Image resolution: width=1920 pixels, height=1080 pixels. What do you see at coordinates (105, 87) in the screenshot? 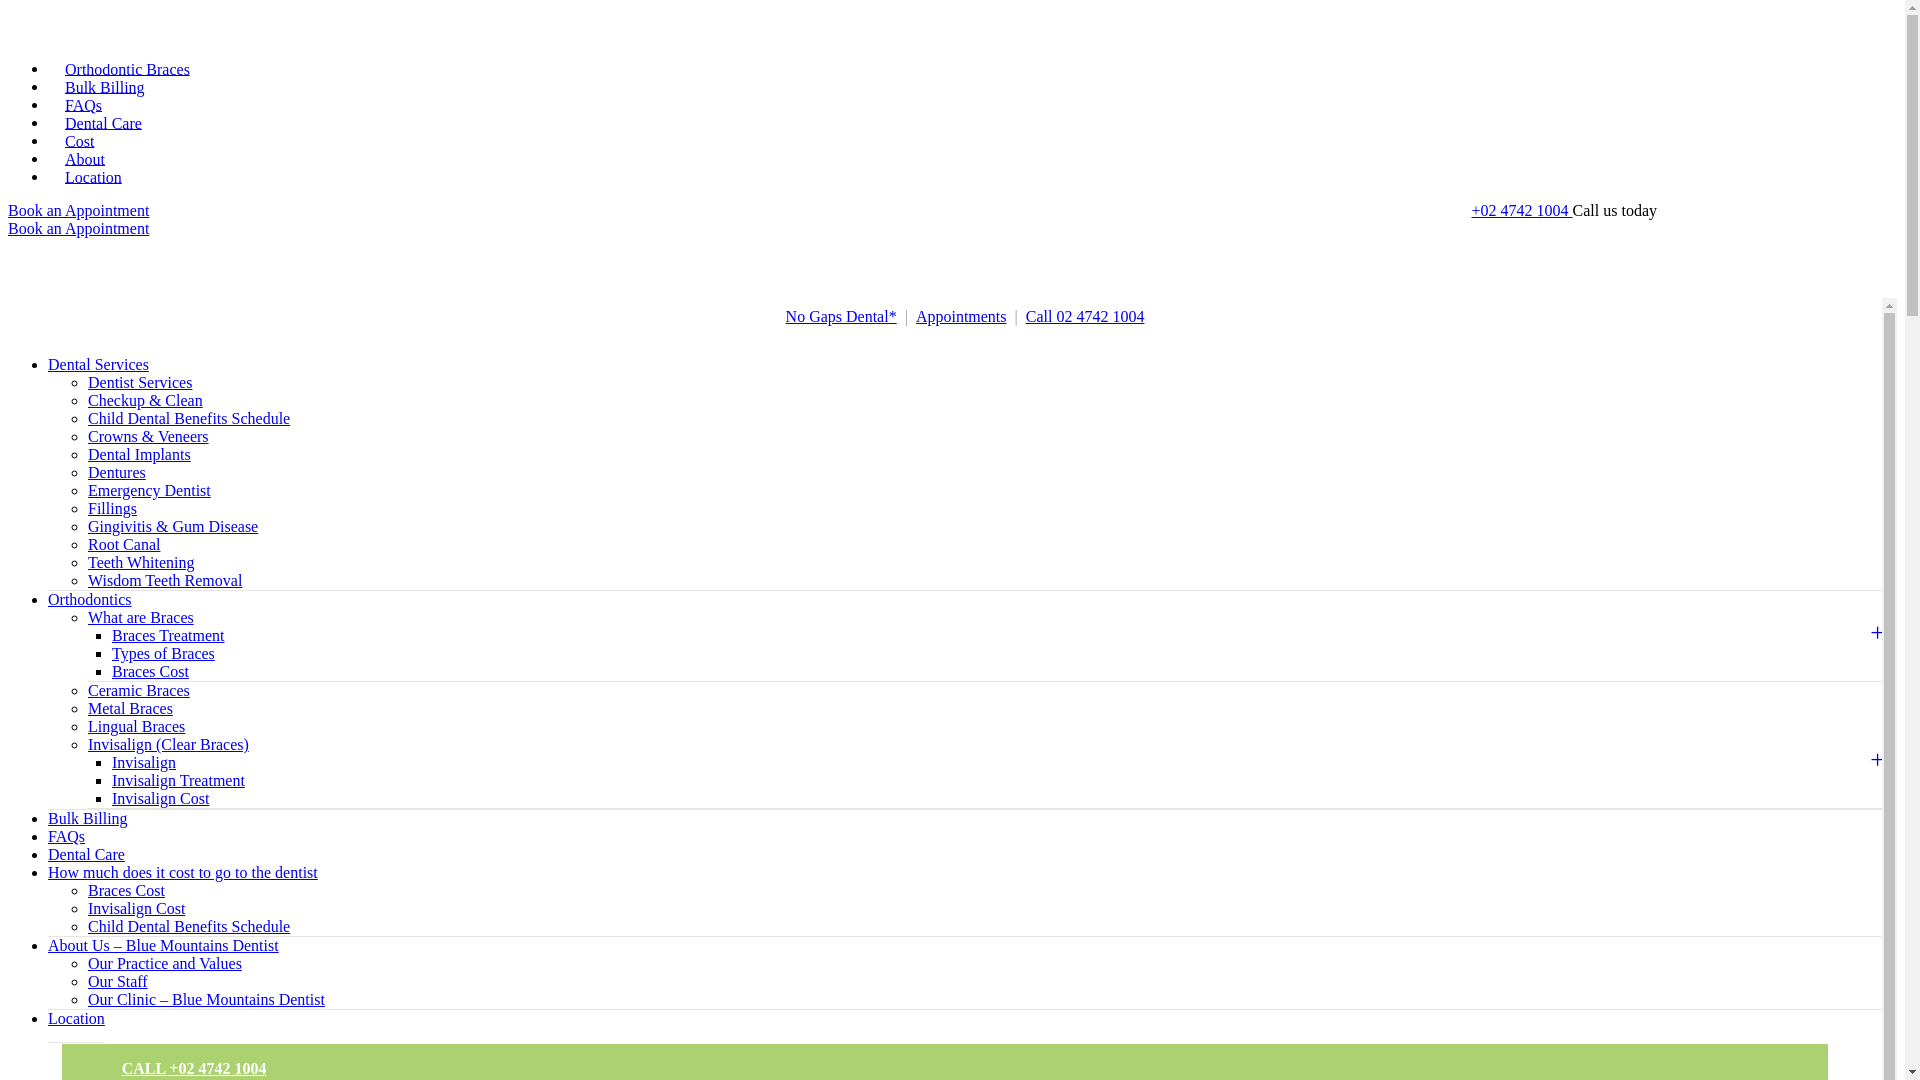
I see `Bulk Billing` at bounding box center [105, 87].